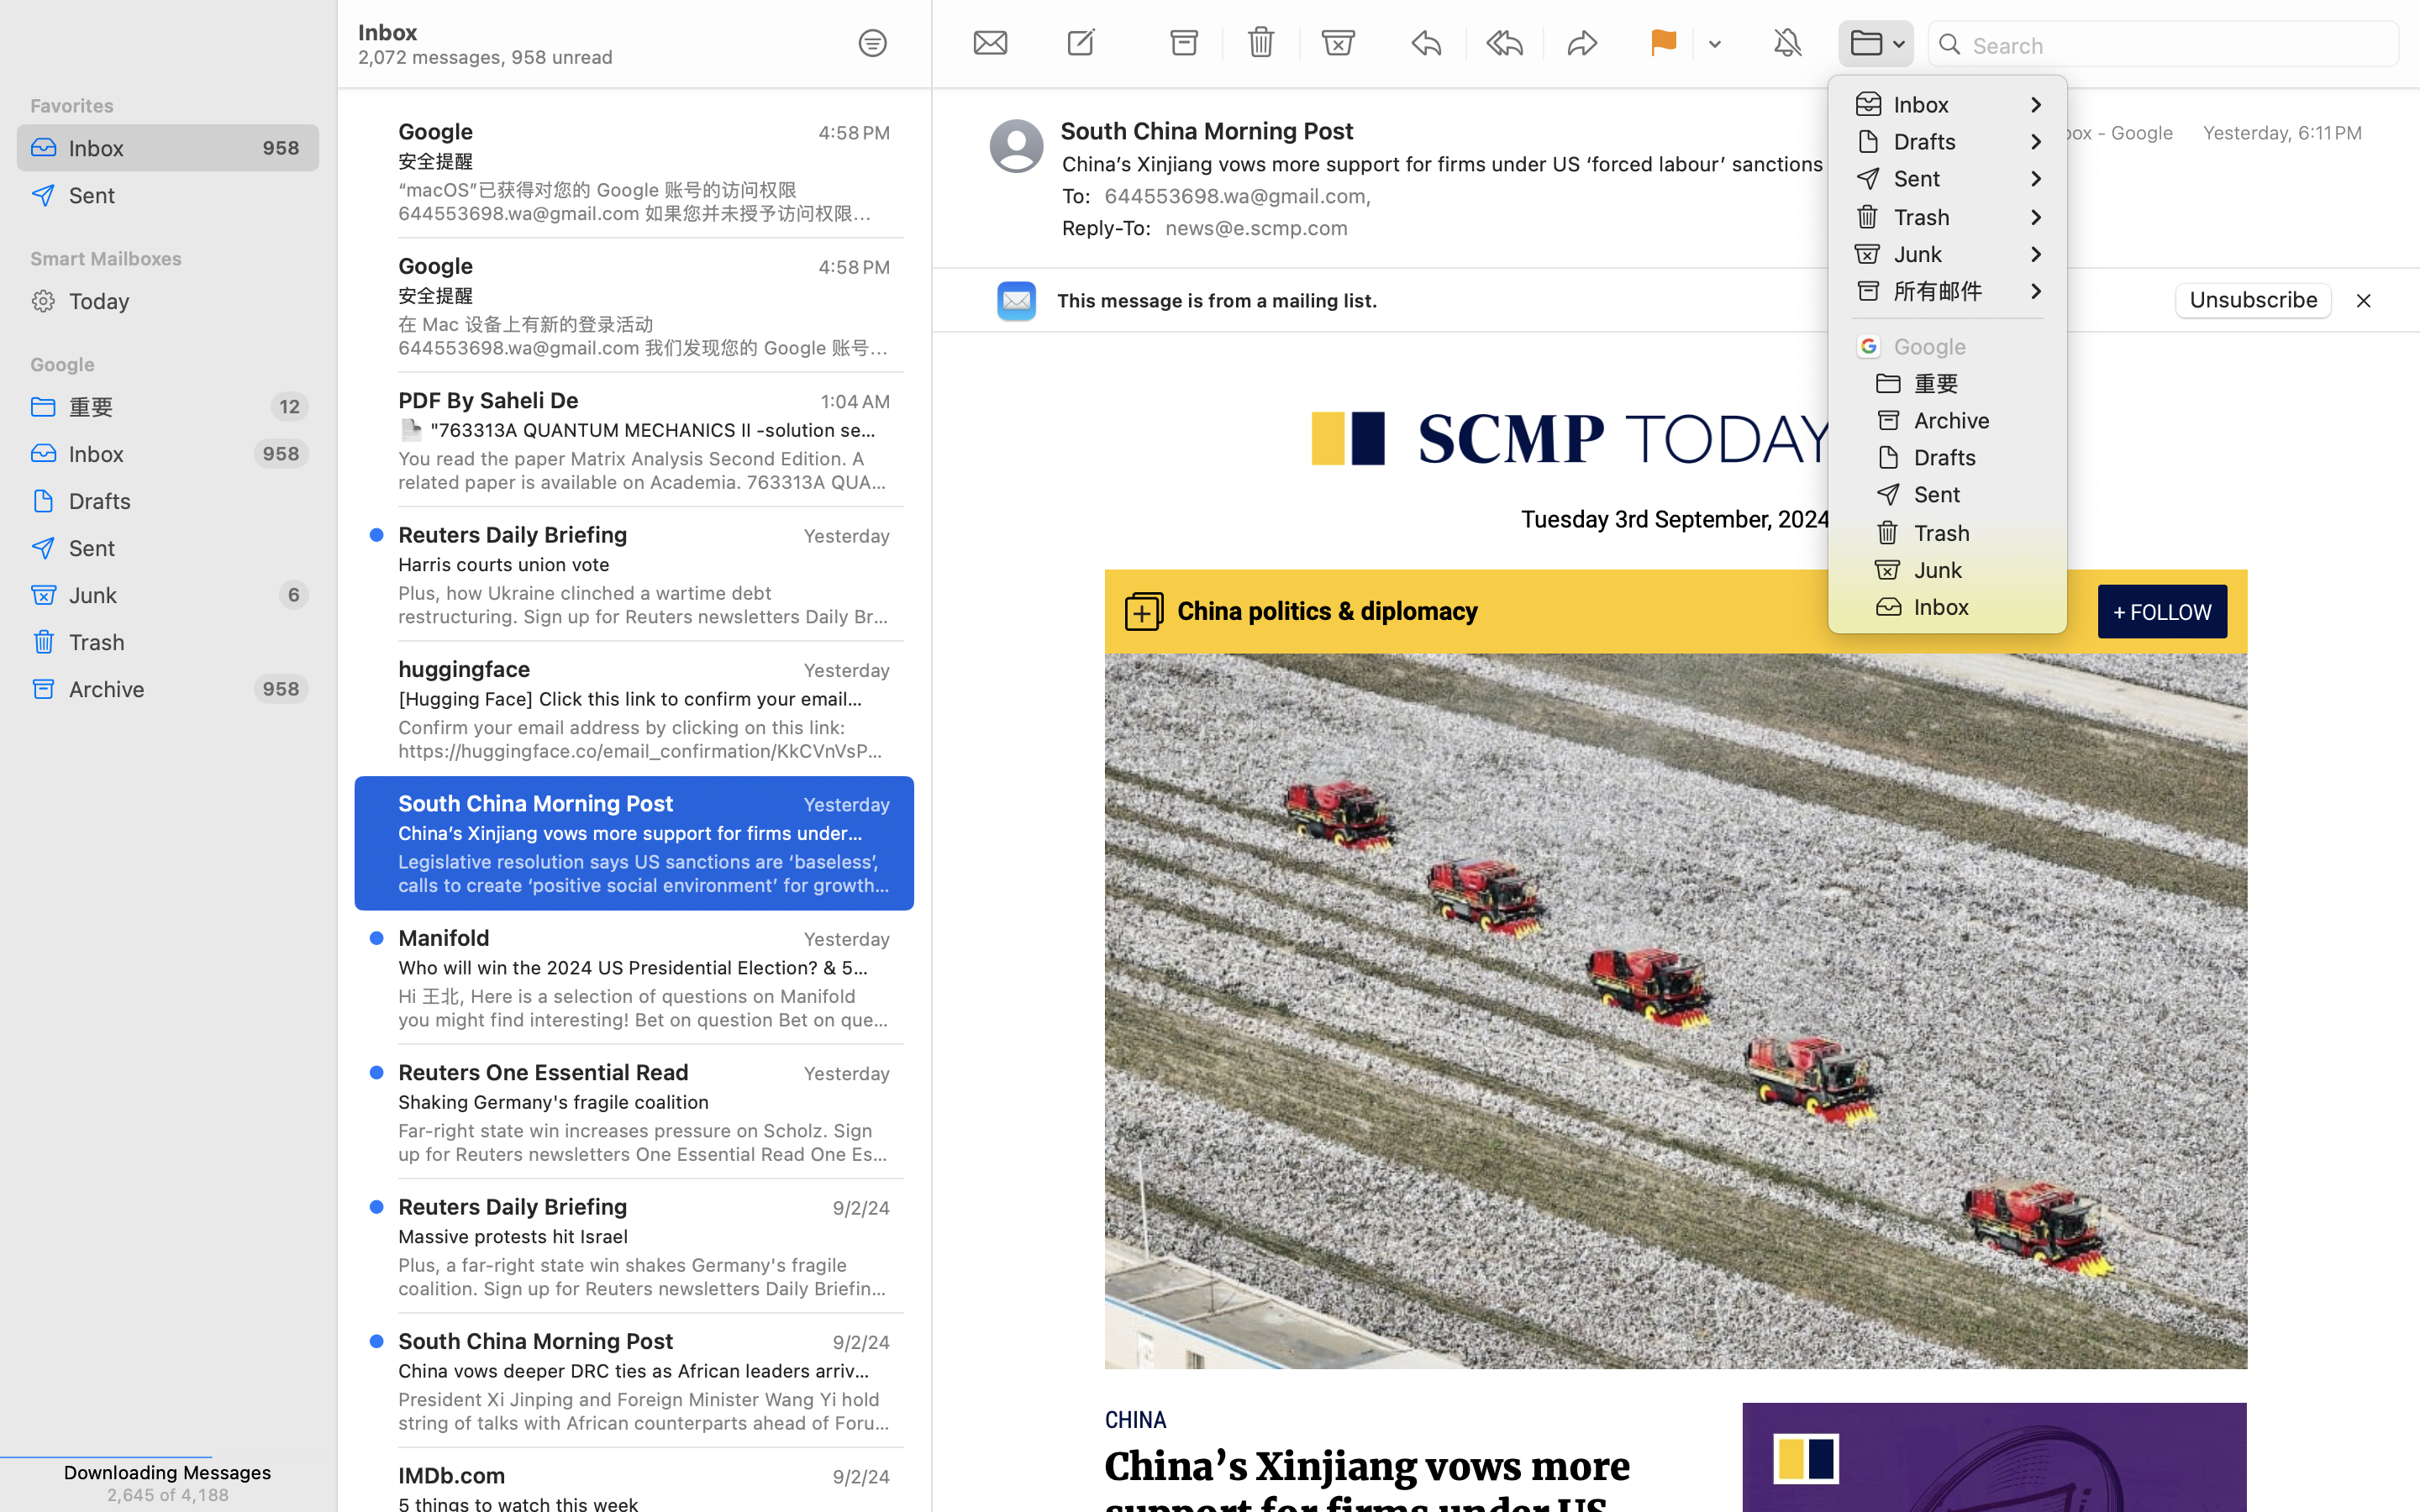 The height and width of the screenshot is (1512, 2420). Describe the element at coordinates (2091, 133) in the screenshot. I see `￼Inbox - Google` at that location.